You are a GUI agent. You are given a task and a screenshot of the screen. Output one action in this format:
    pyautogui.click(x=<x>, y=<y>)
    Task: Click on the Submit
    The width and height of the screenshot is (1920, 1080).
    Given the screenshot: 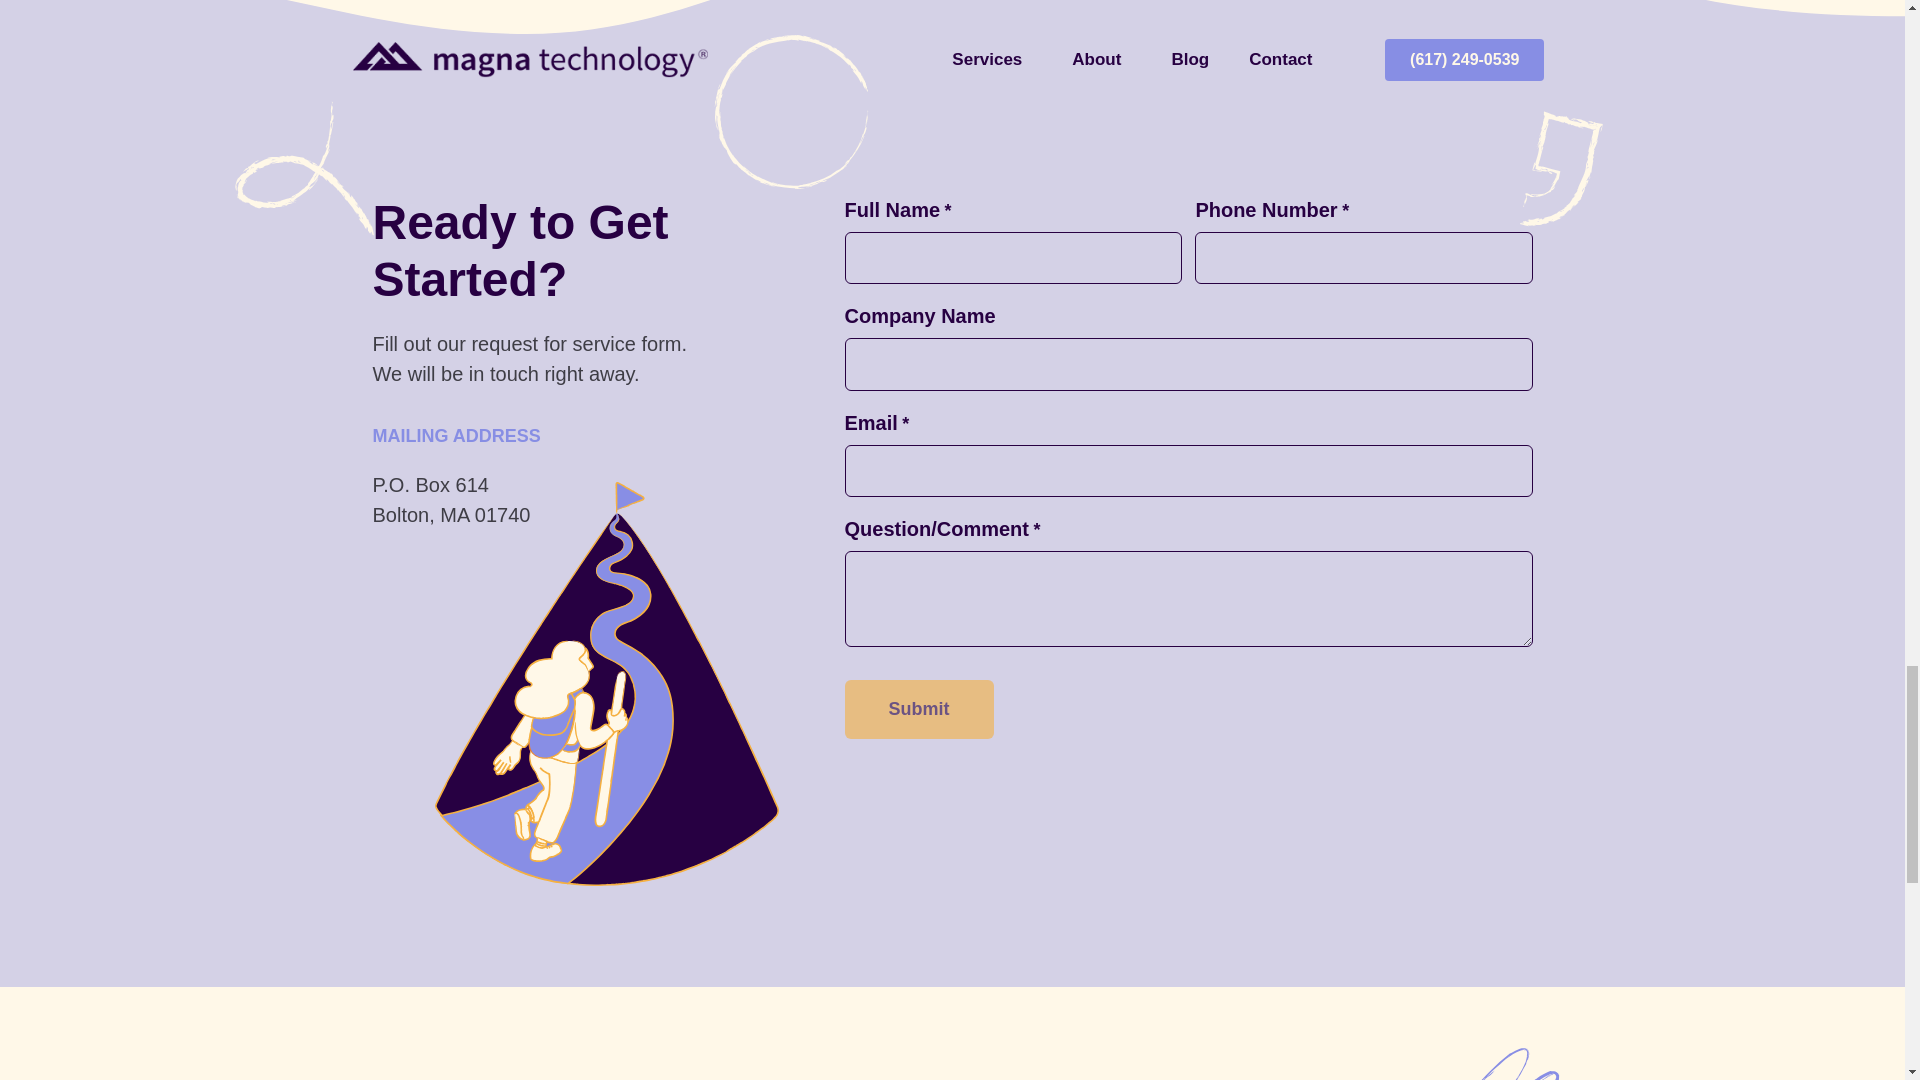 What is the action you would take?
    pyautogui.click(x=918, y=709)
    